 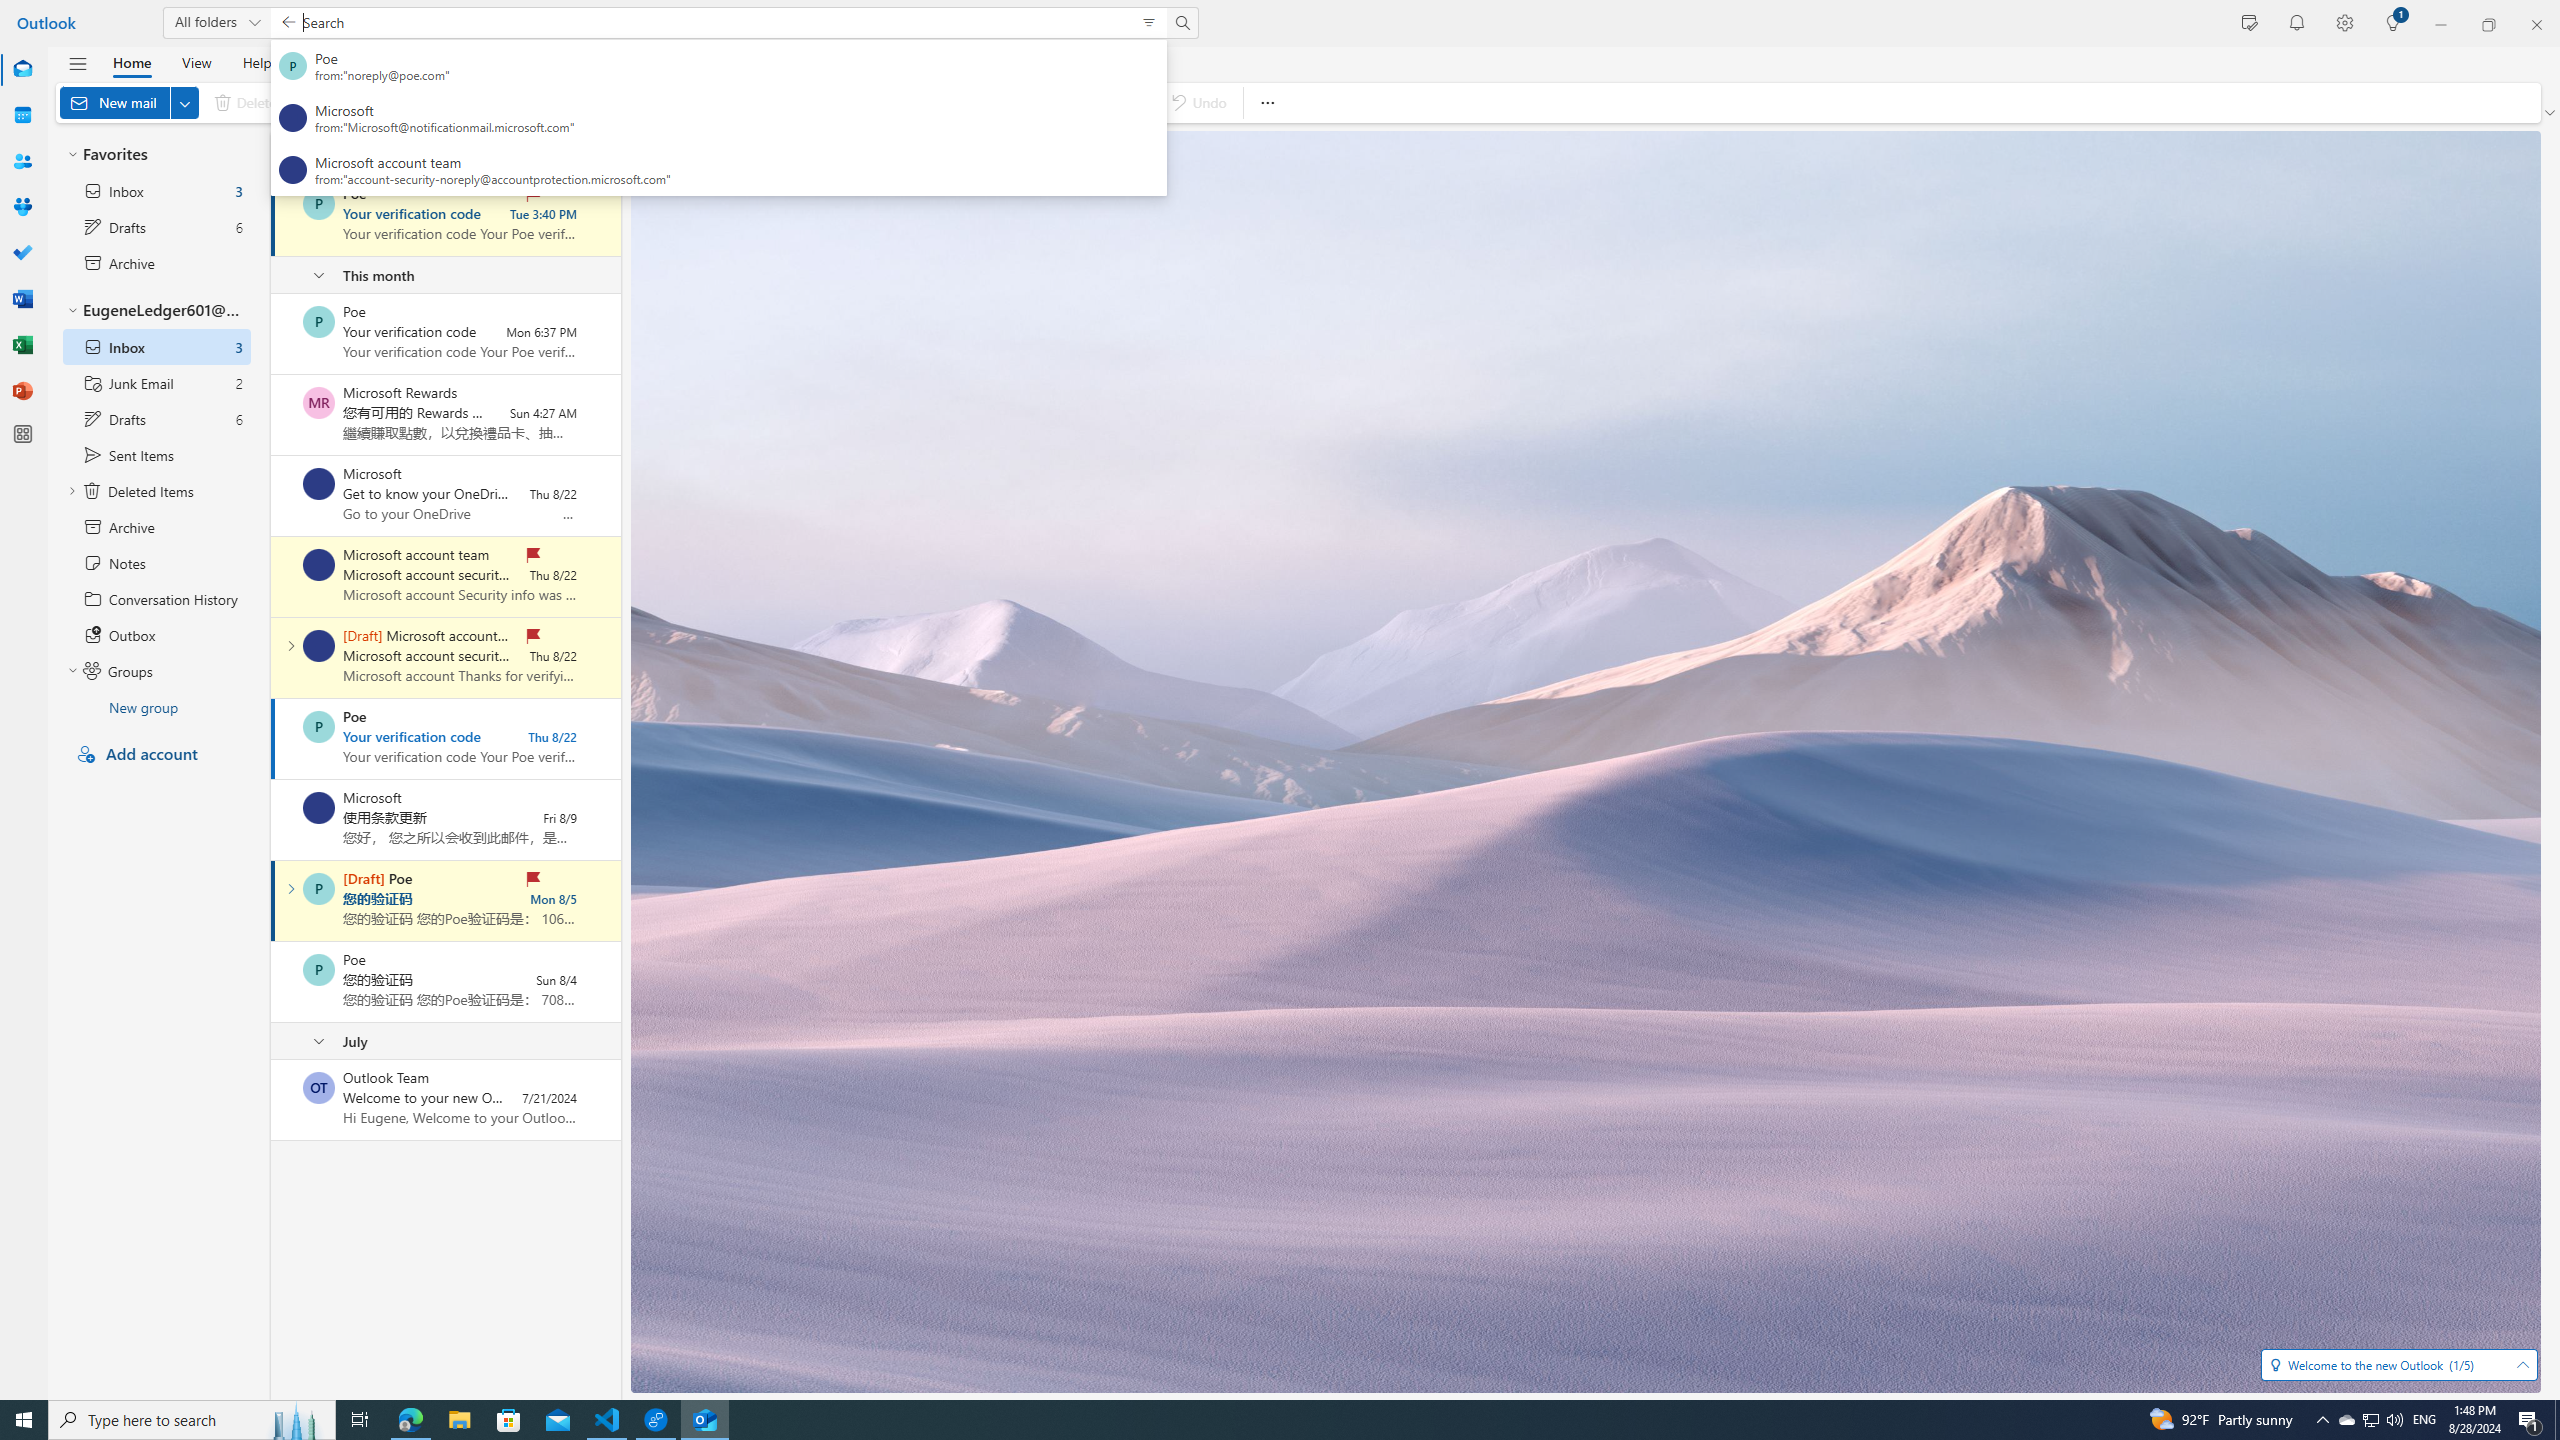 What do you see at coordinates (700, 102) in the screenshot?
I see `Expand to see more respond options` at bounding box center [700, 102].